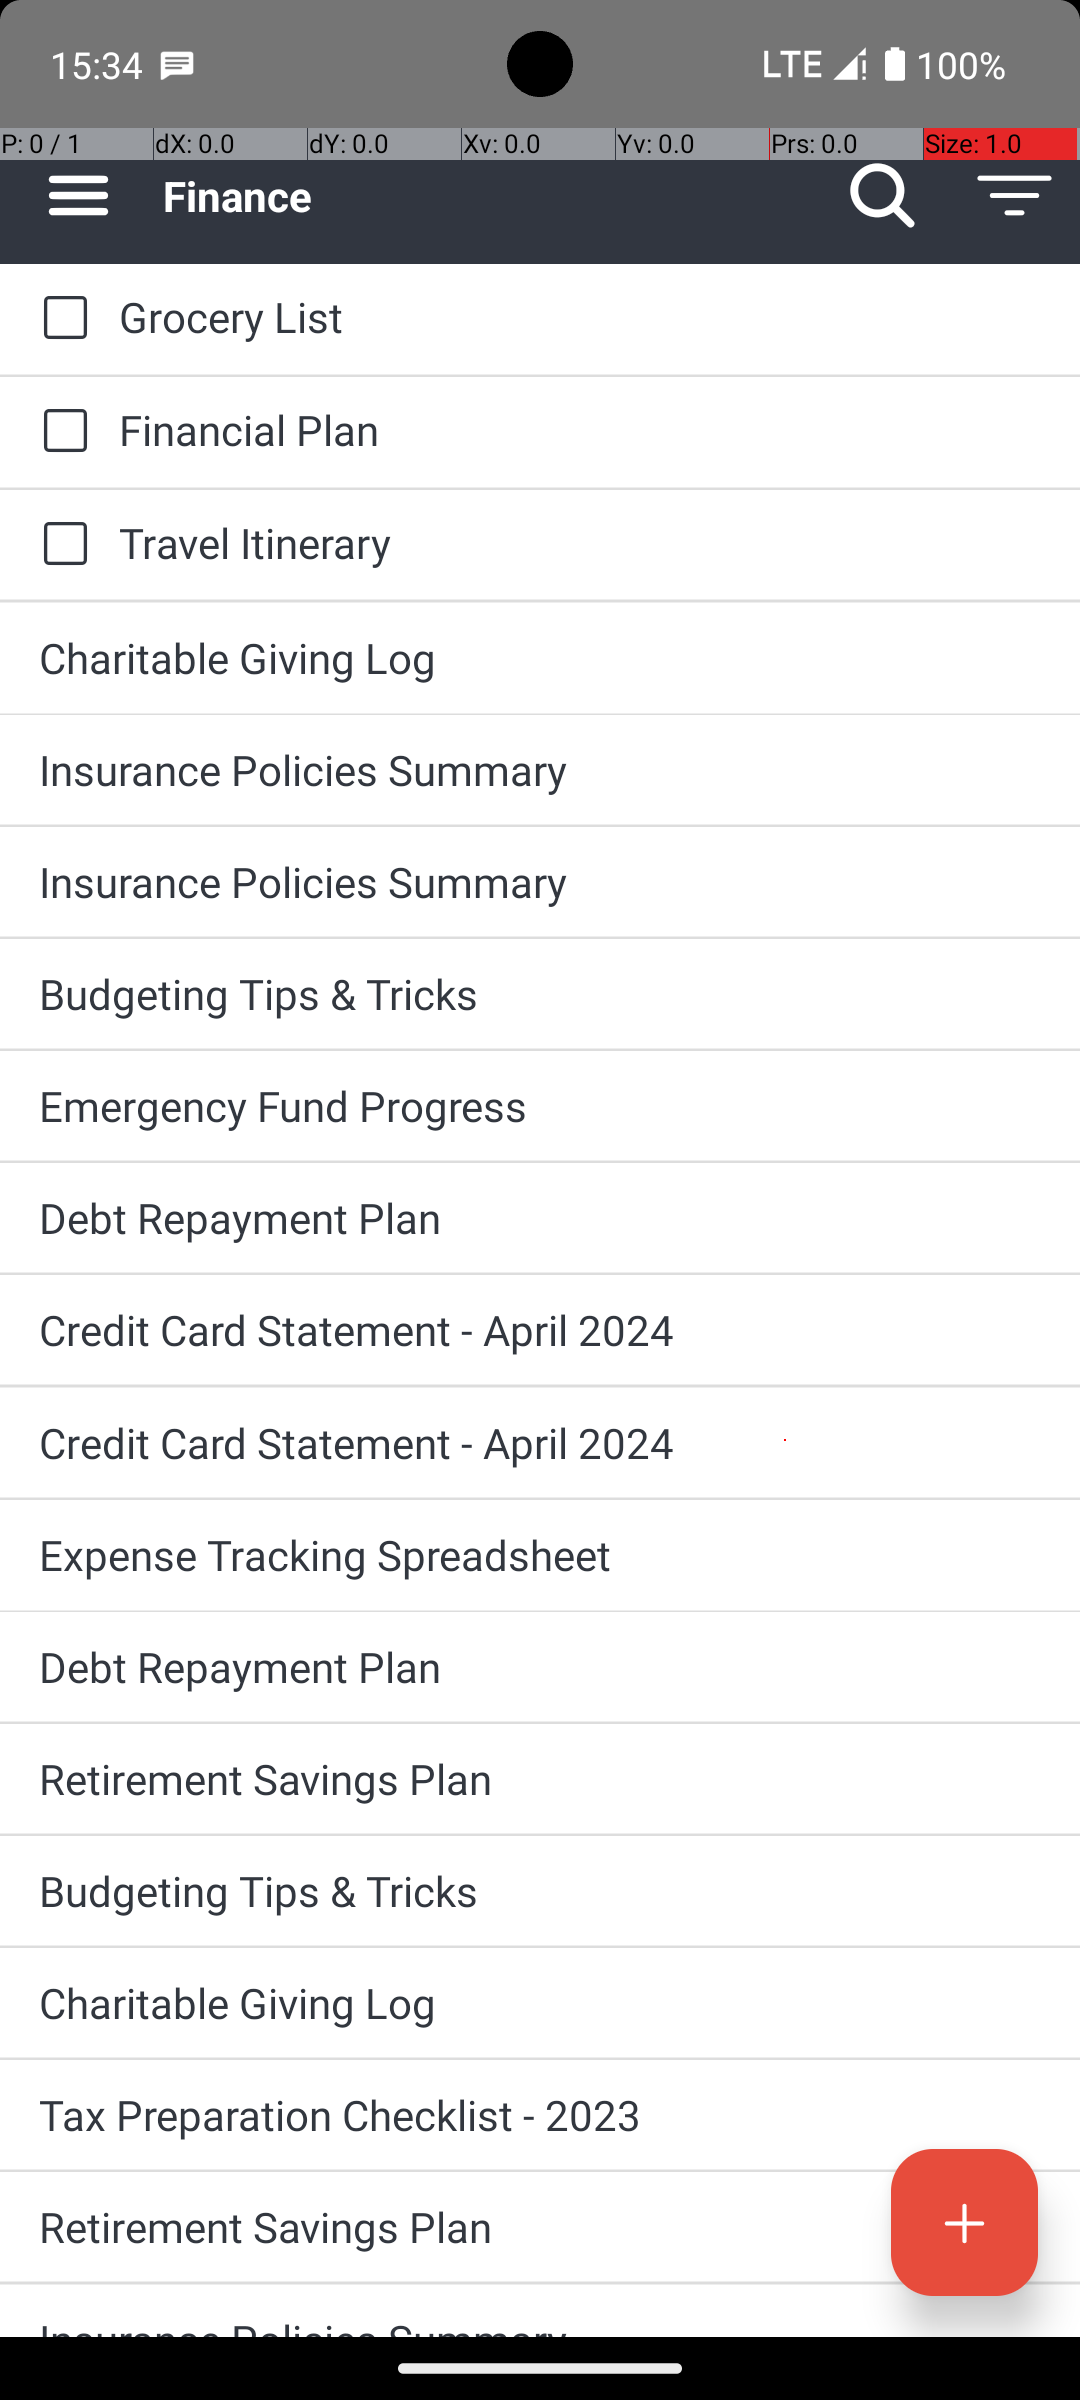 The image size is (1080, 2400). What do you see at coordinates (540, 1106) in the screenshot?
I see `Emergency Fund Progress` at bounding box center [540, 1106].